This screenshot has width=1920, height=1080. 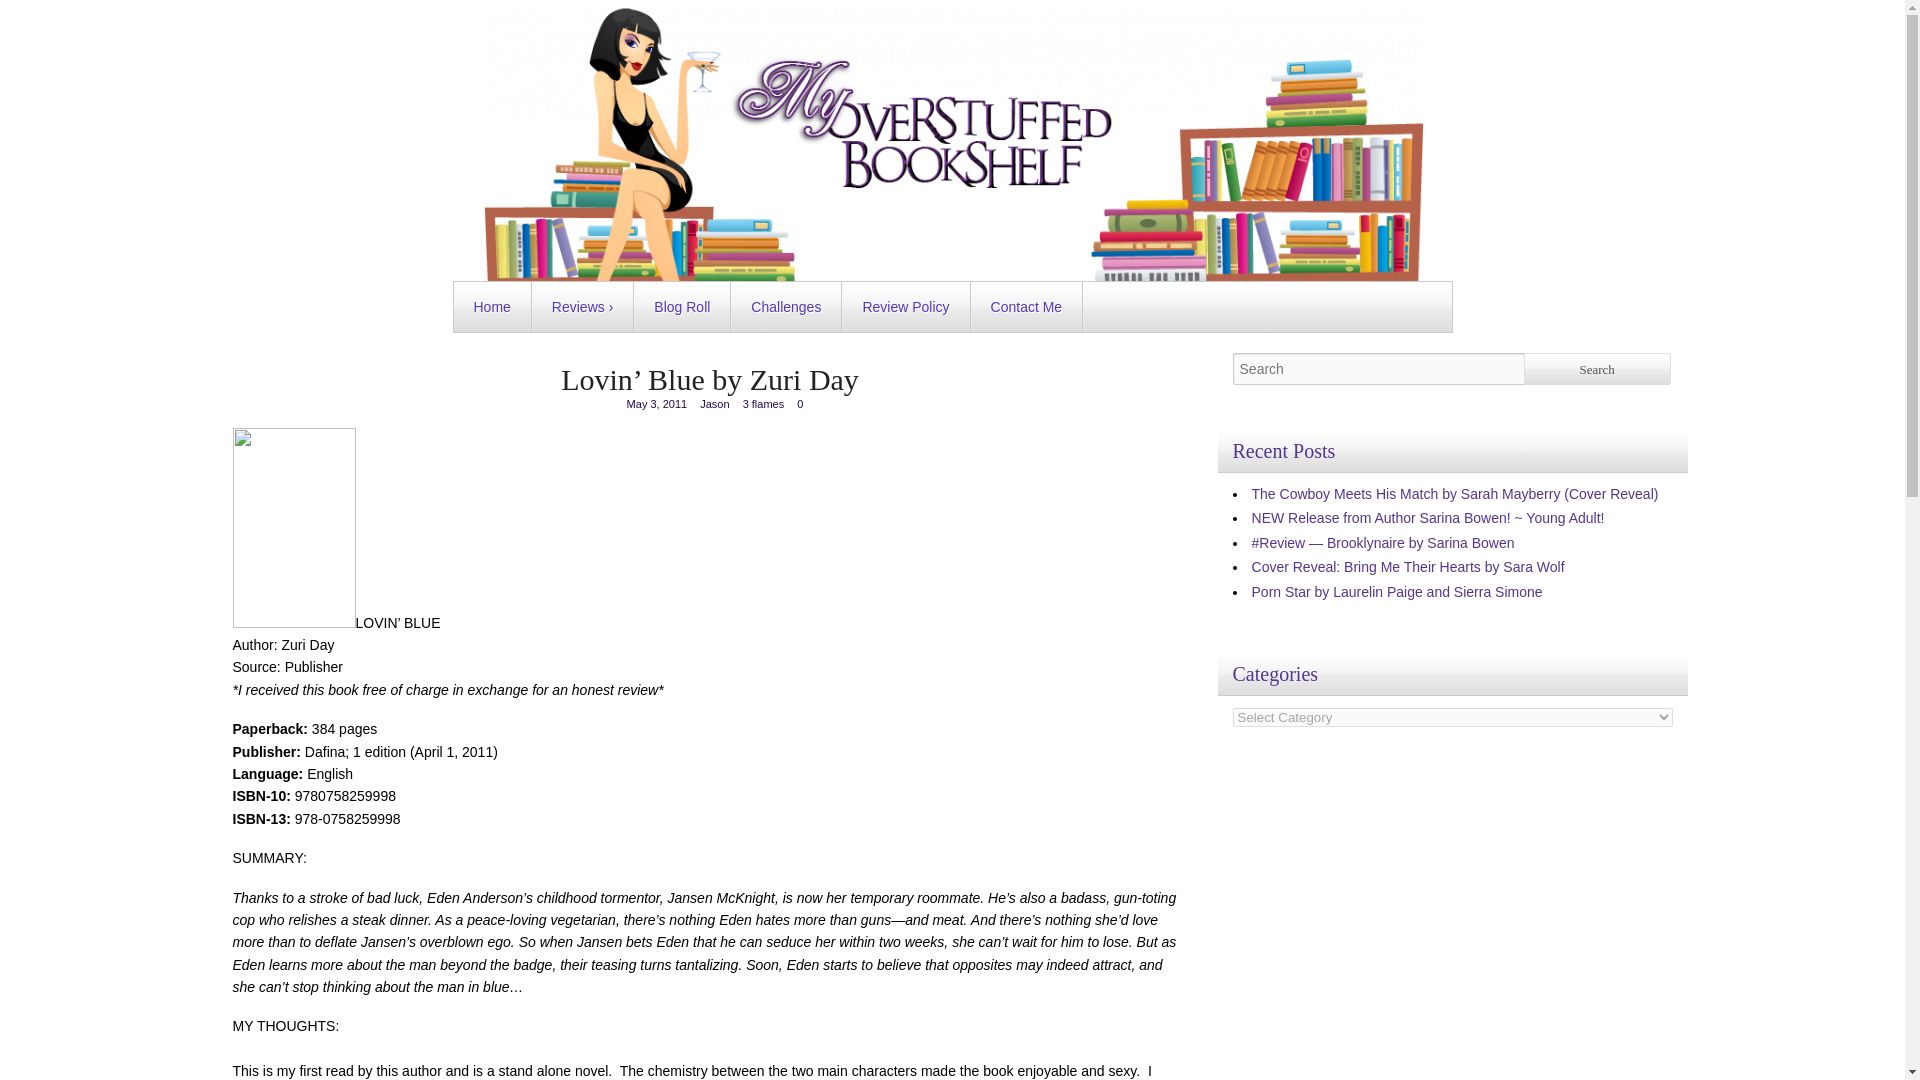 What do you see at coordinates (764, 404) in the screenshot?
I see `3 flames` at bounding box center [764, 404].